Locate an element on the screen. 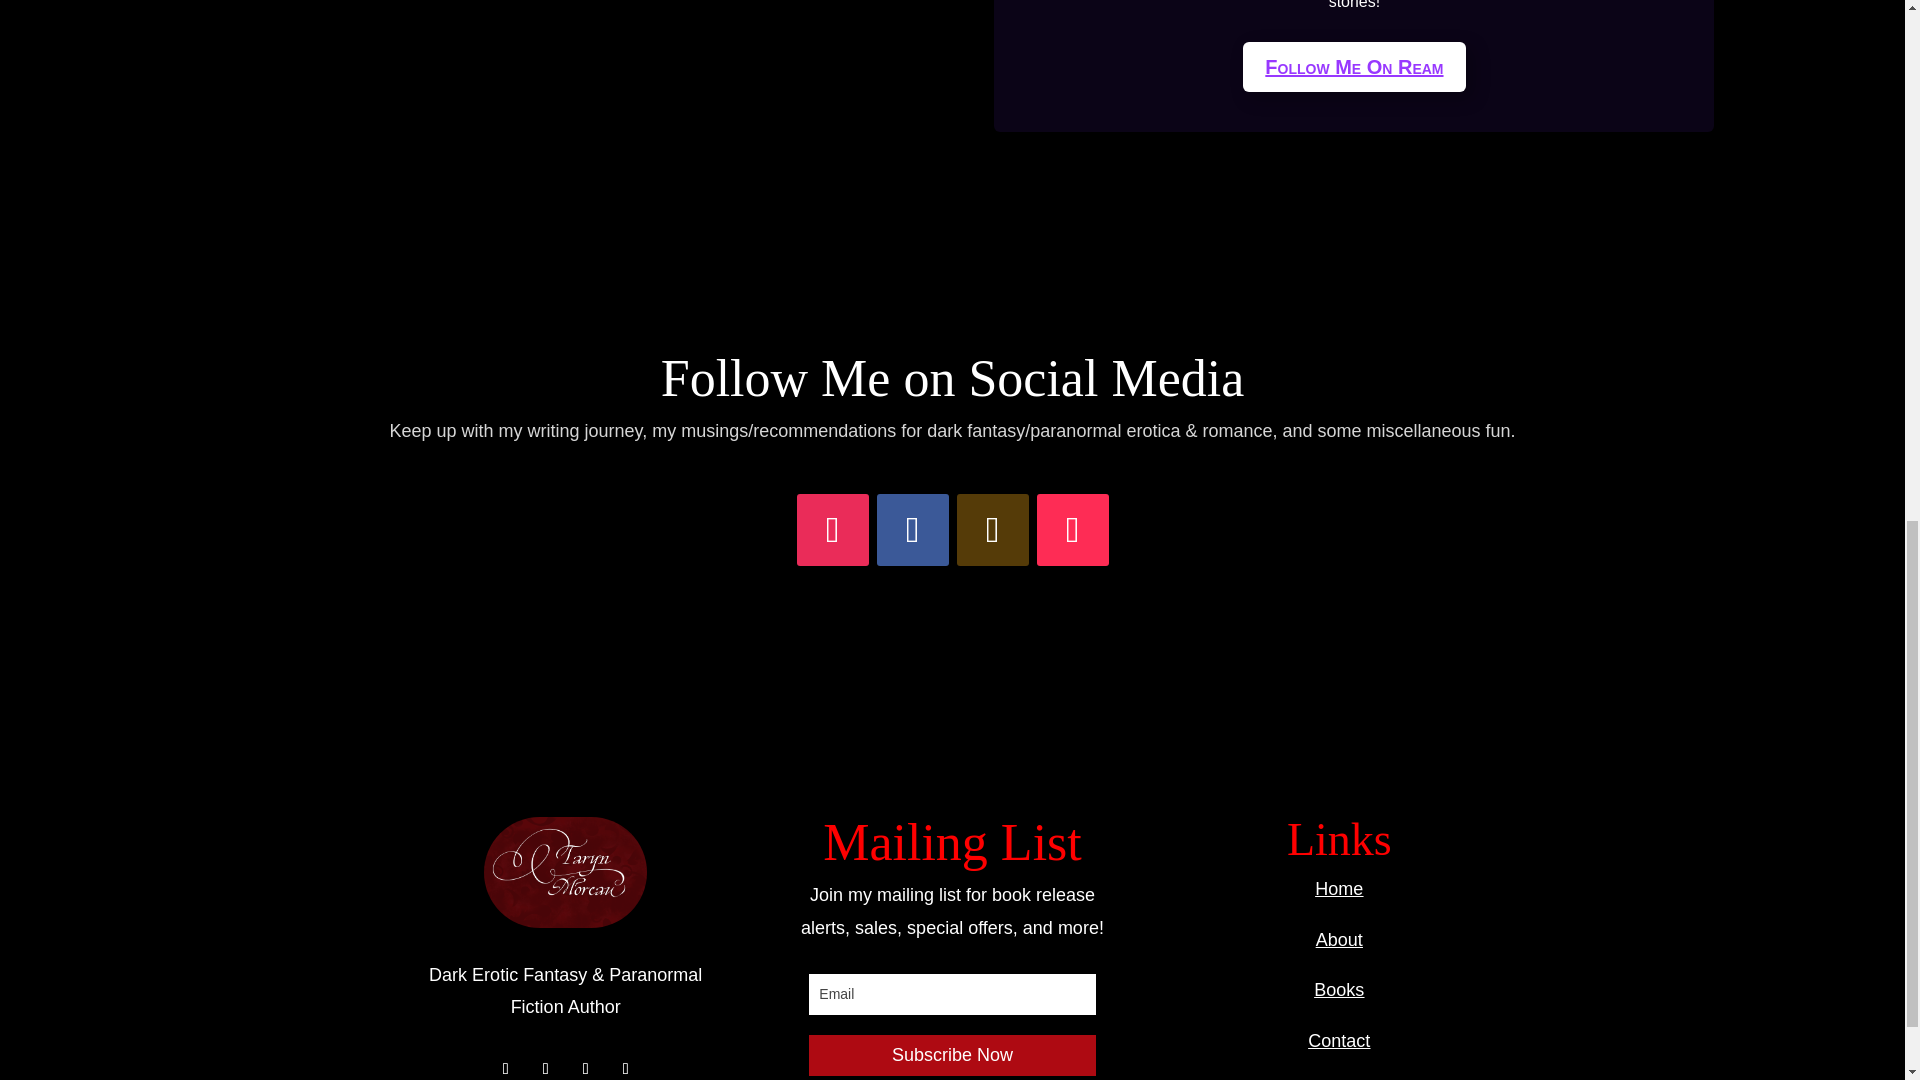 The image size is (1920, 1080). Follow Me On Ream is located at coordinates (1353, 66).